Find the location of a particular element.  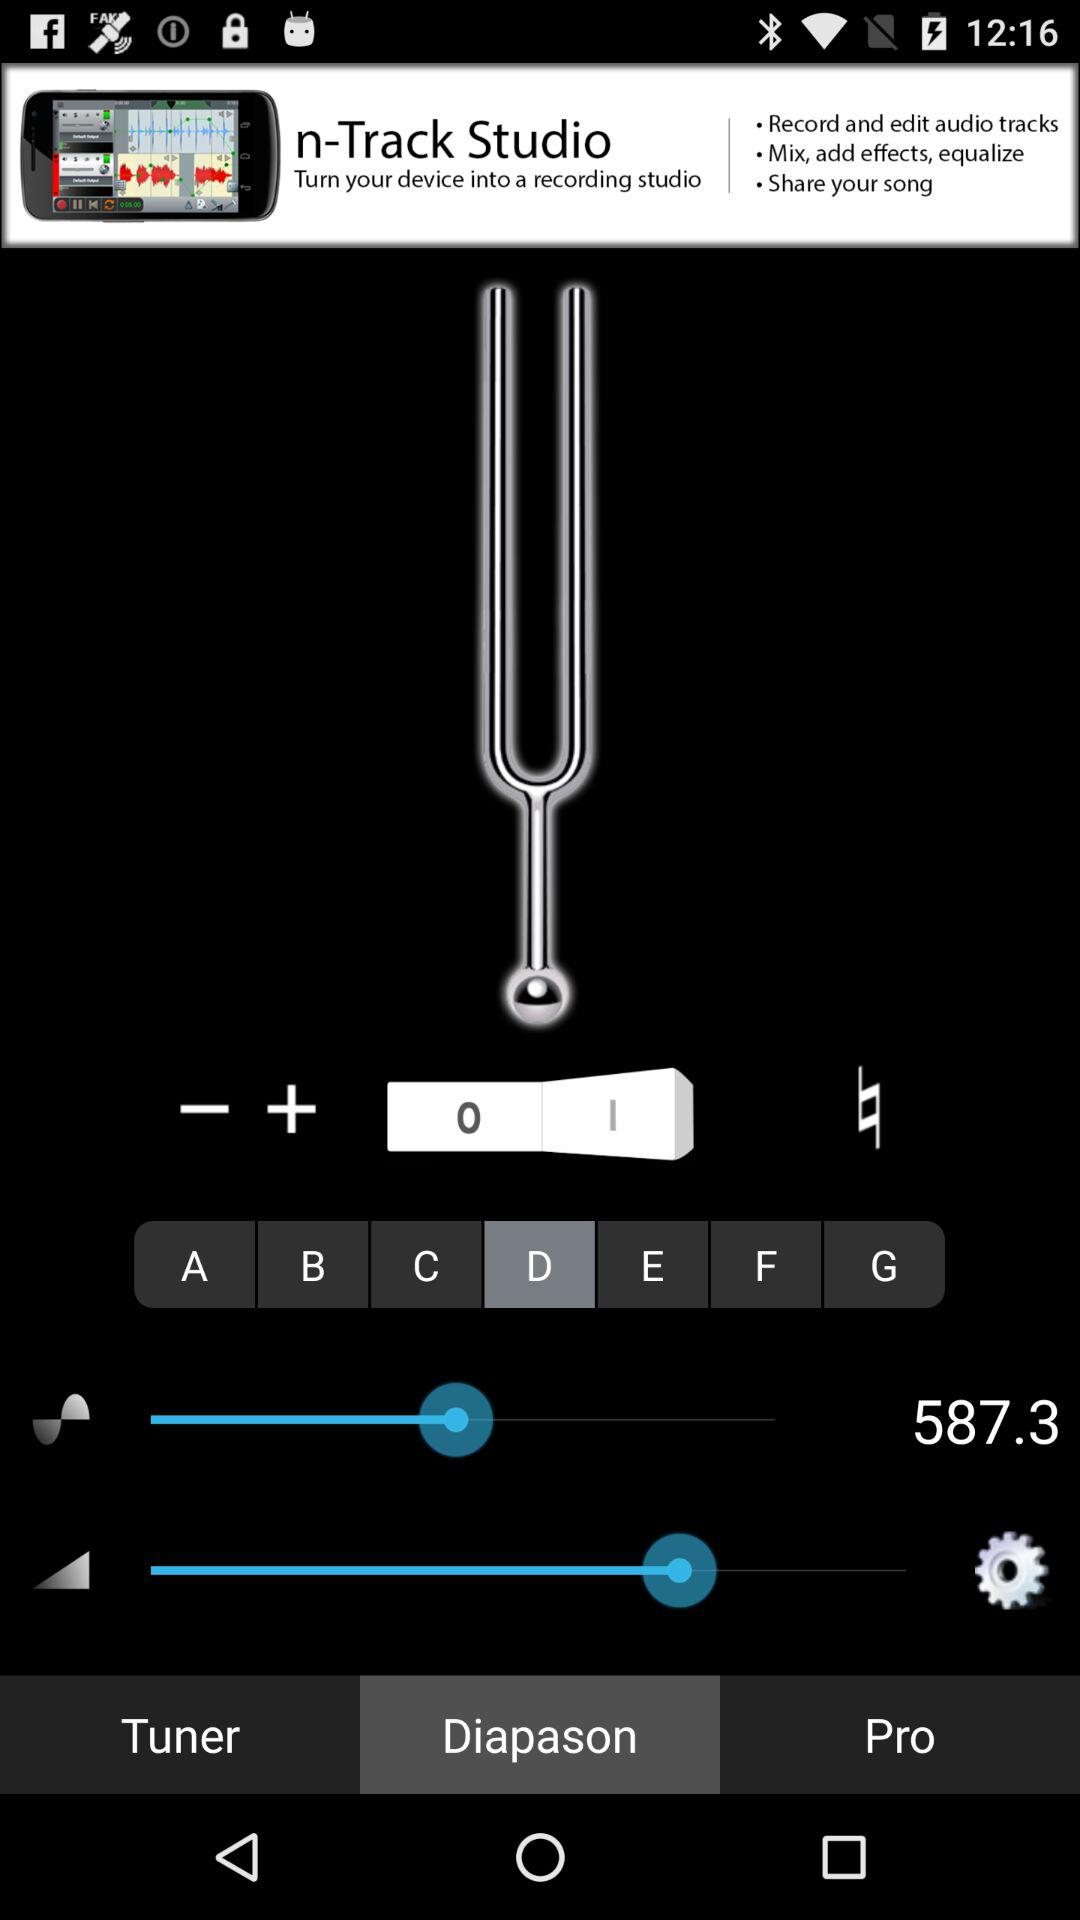

launch the radio button to the left of the g radio button is located at coordinates (766, 1264).